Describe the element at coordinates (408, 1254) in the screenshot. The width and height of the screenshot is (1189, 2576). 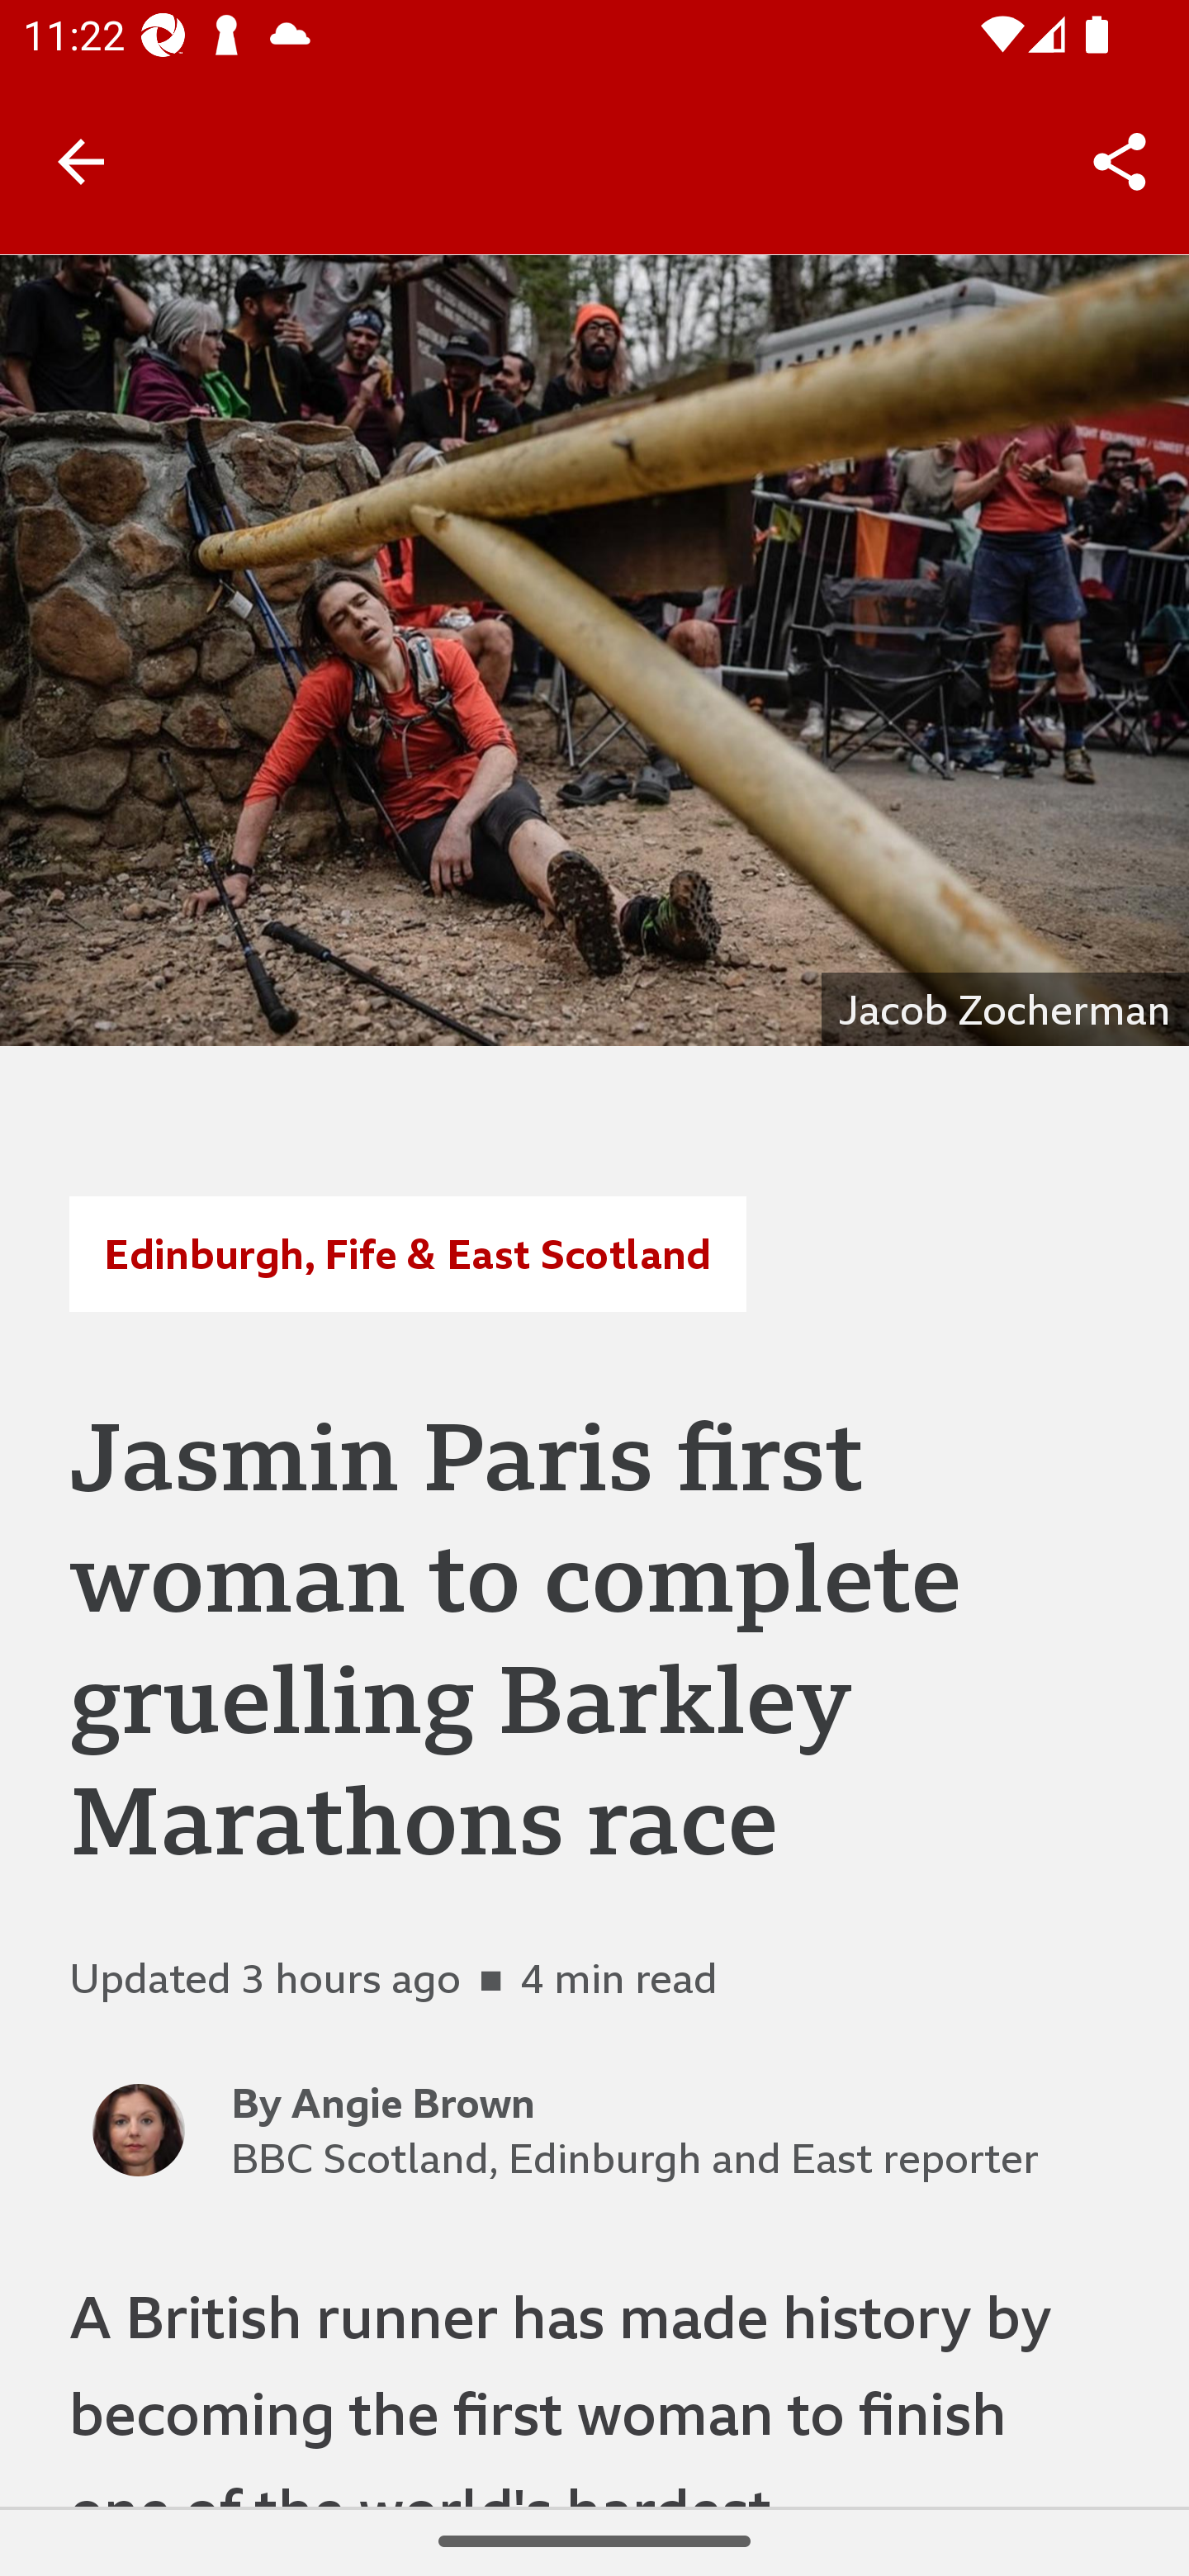
I see `Edinburgh, Fife & East Scotland` at that location.